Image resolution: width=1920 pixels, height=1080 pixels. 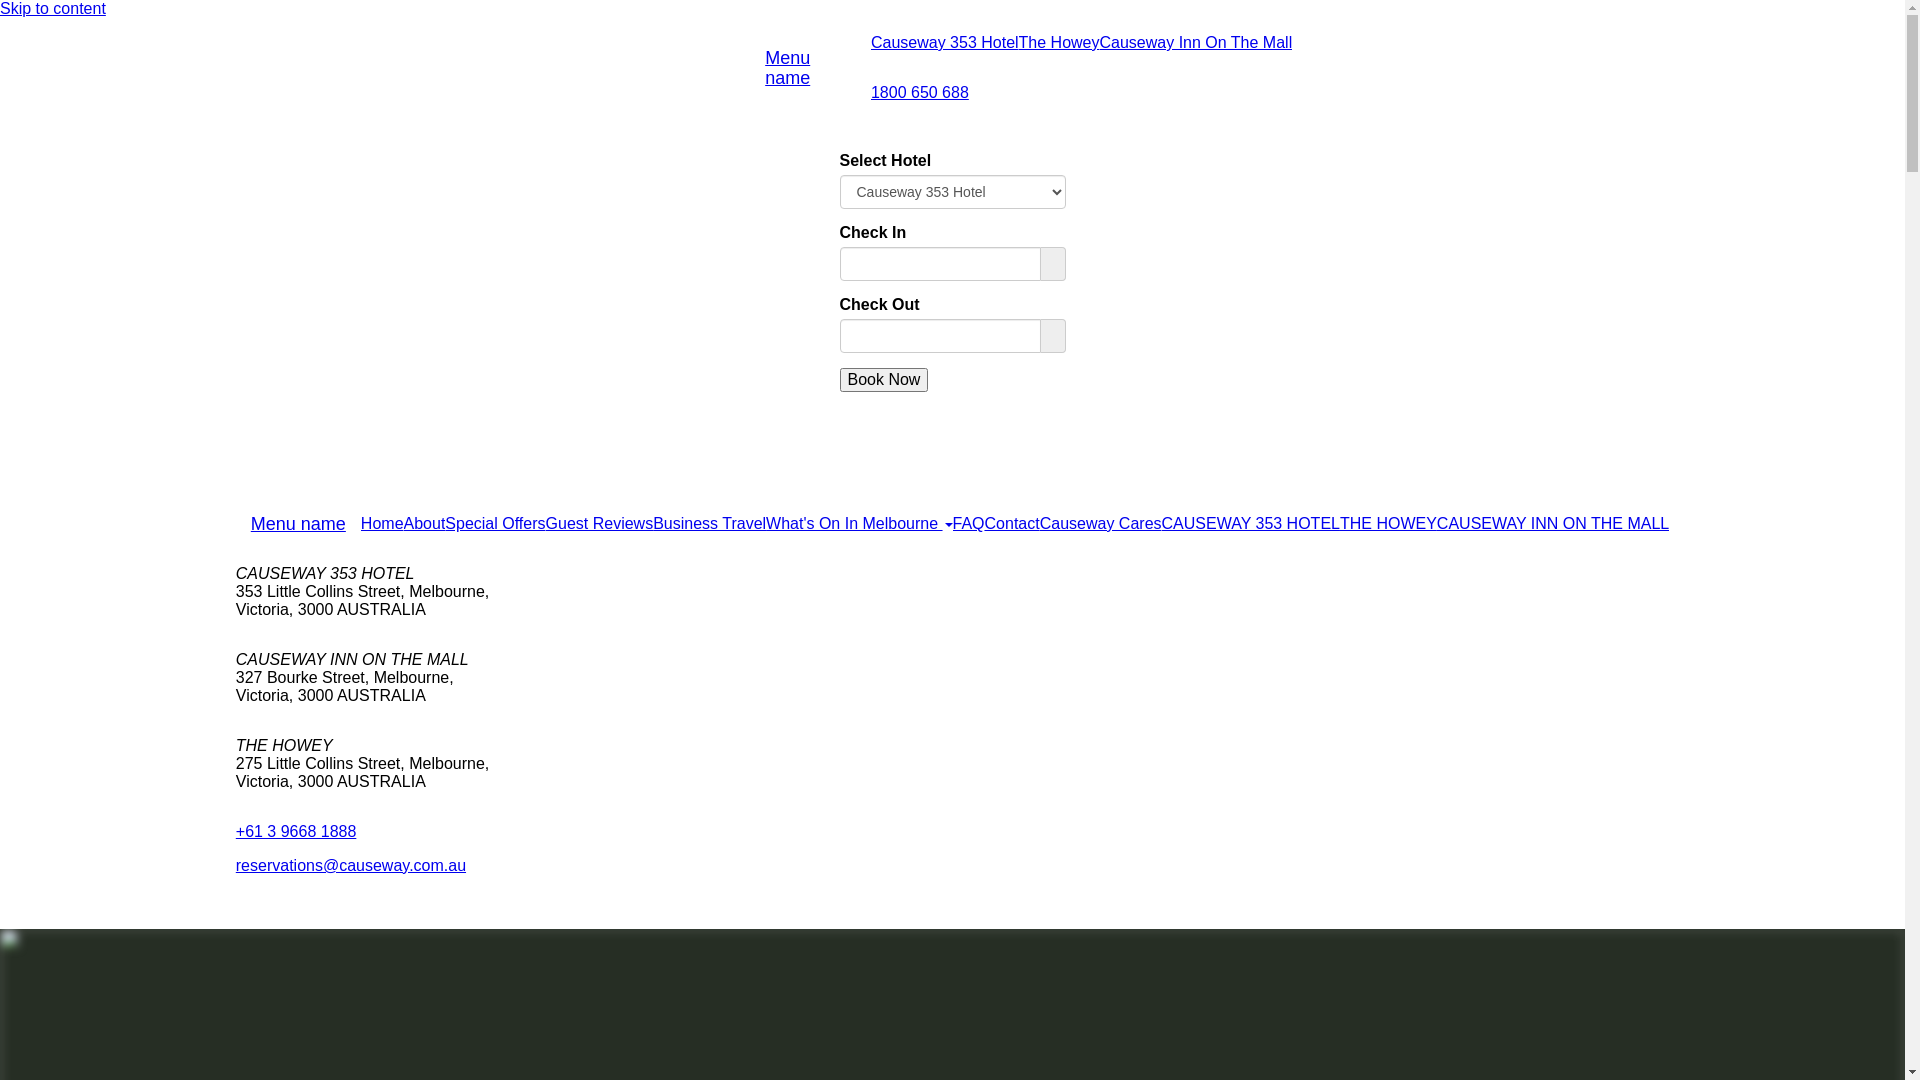 I want to click on About, so click(x=425, y=524).